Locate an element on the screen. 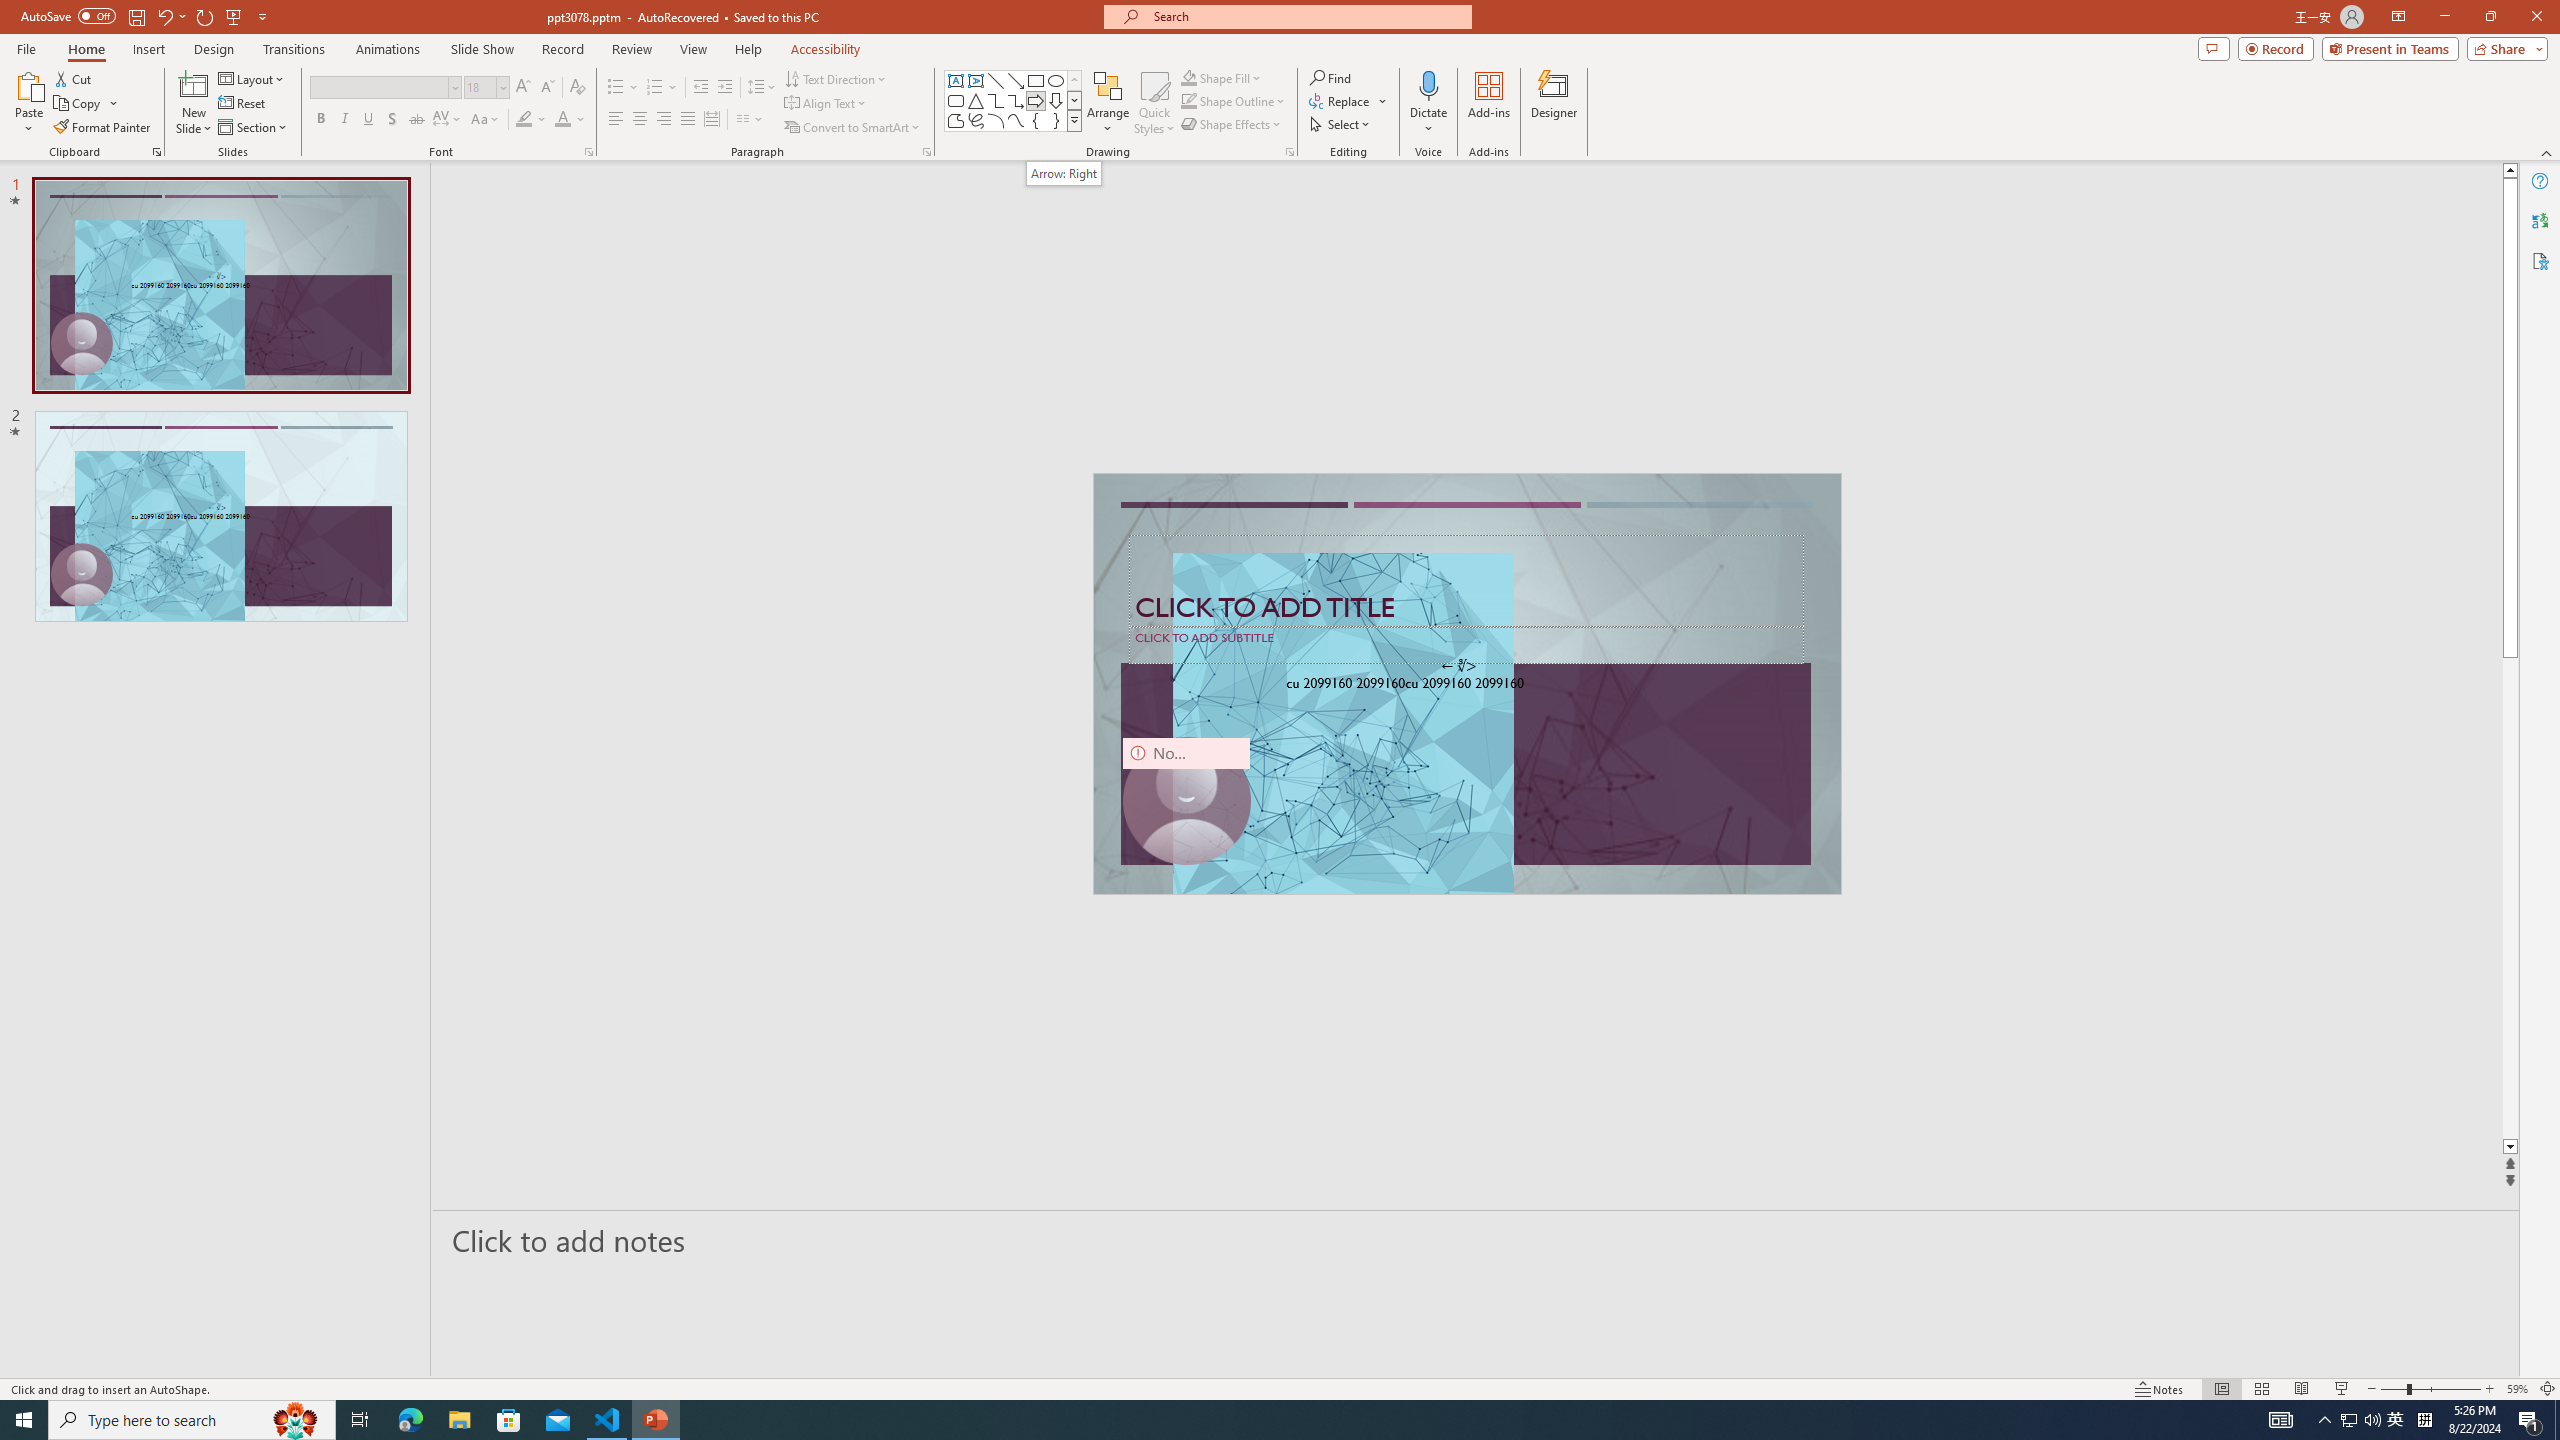 The height and width of the screenshot is (1440, 2560). Align Right is located at coordinates (664, 120).